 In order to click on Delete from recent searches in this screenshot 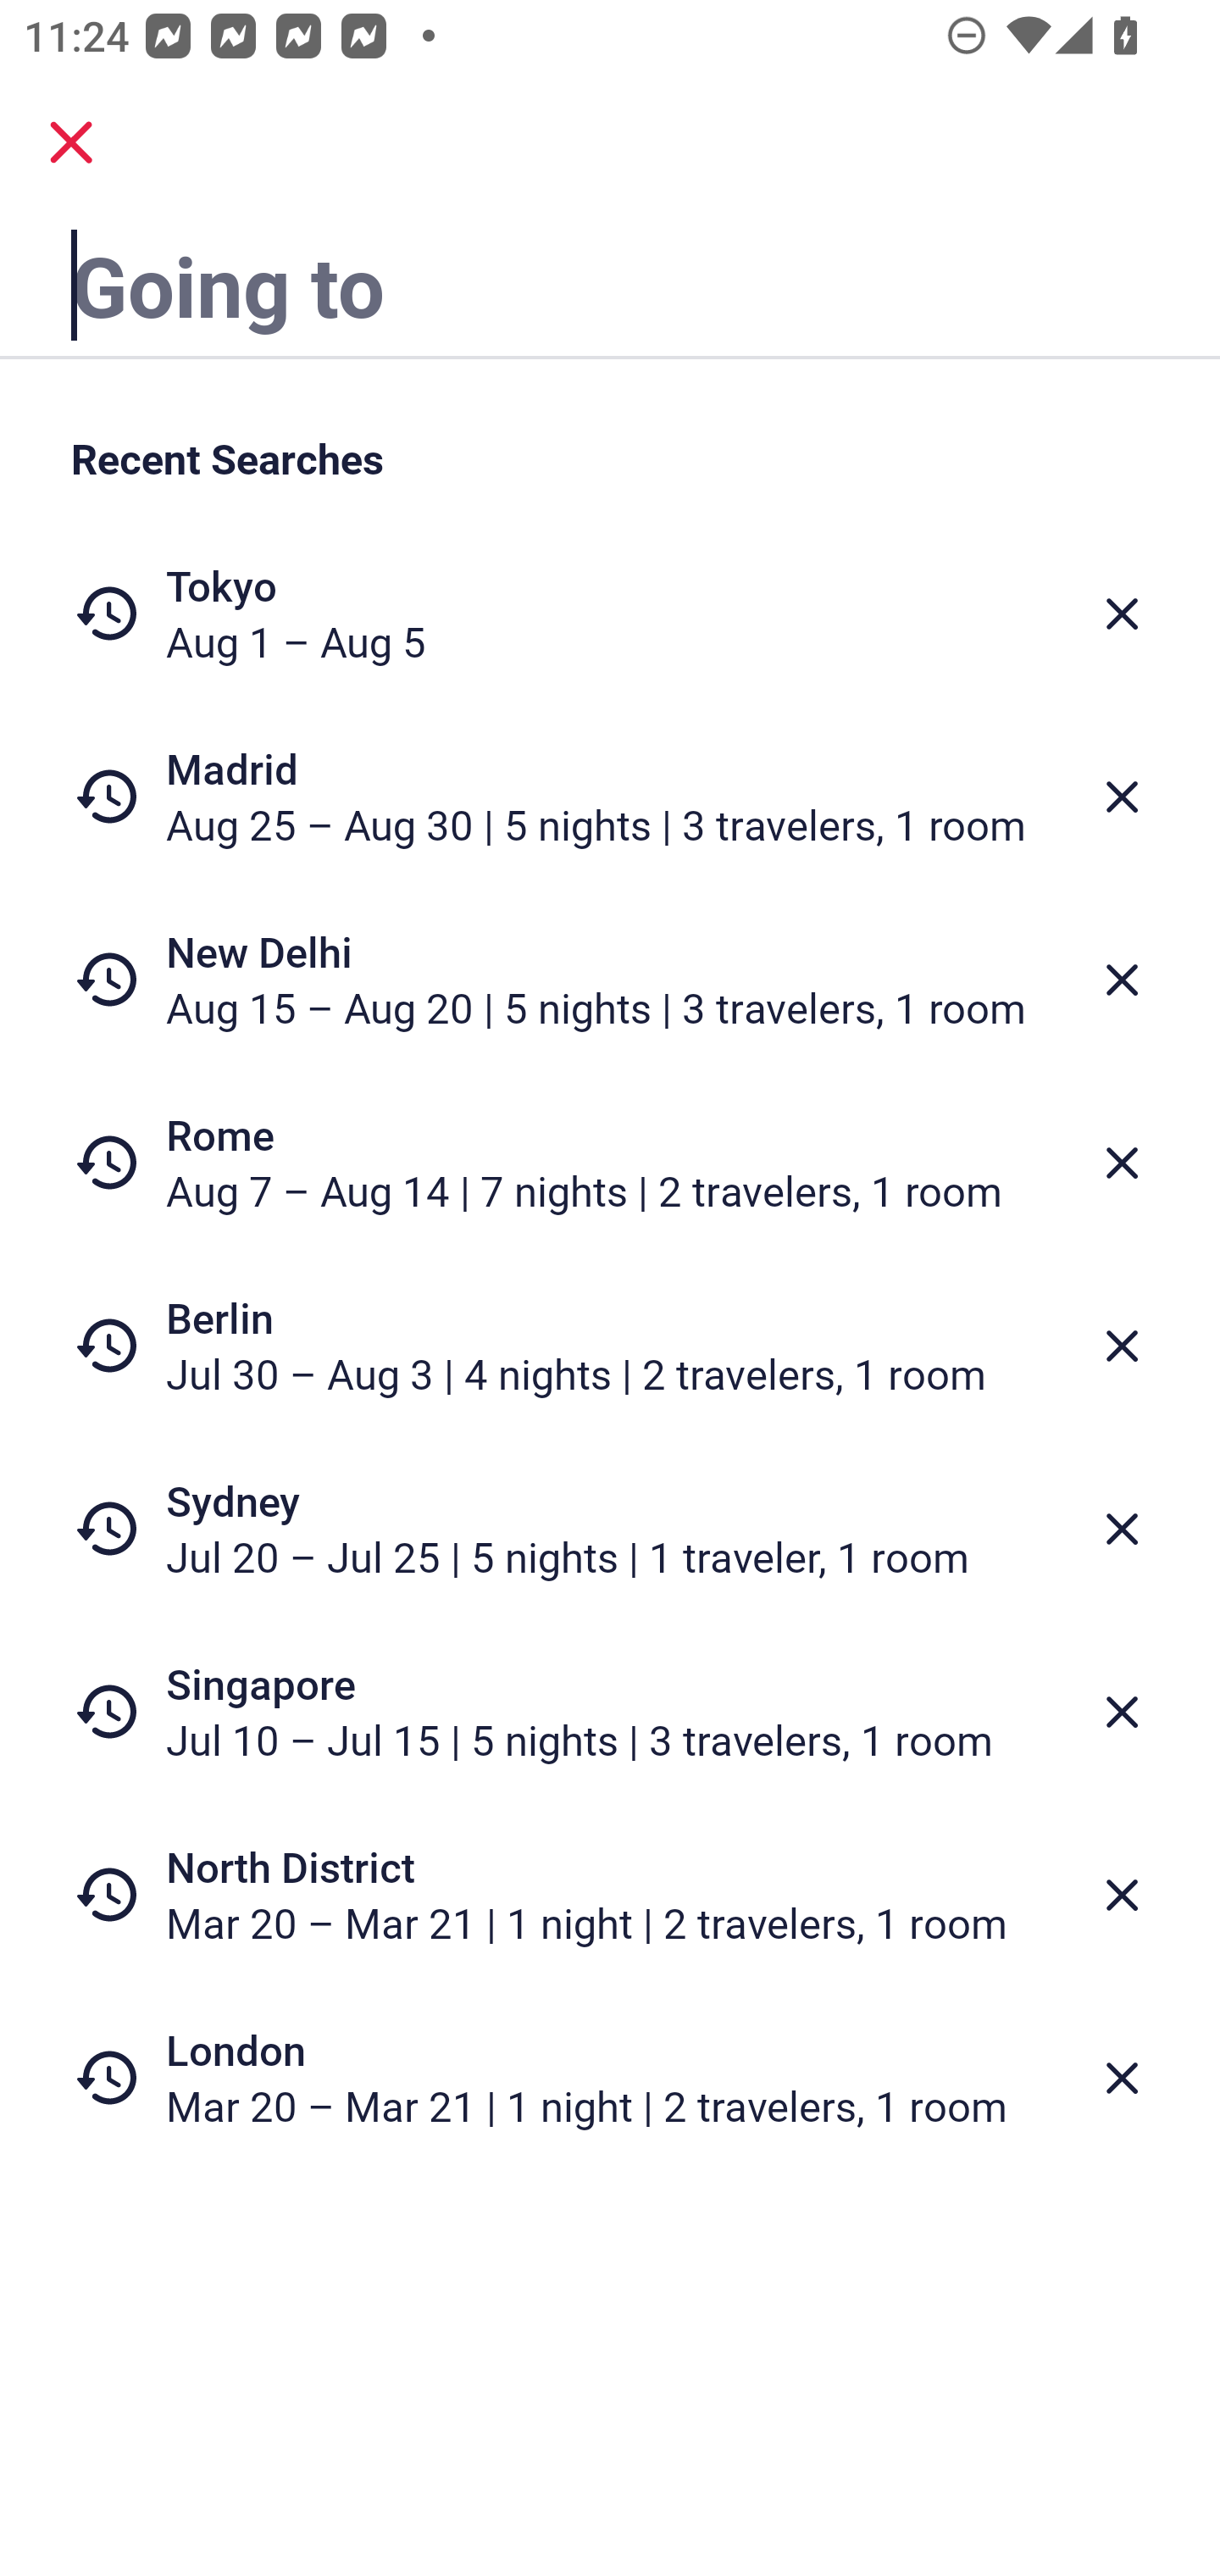, I will do `click(1122, 1163)`.